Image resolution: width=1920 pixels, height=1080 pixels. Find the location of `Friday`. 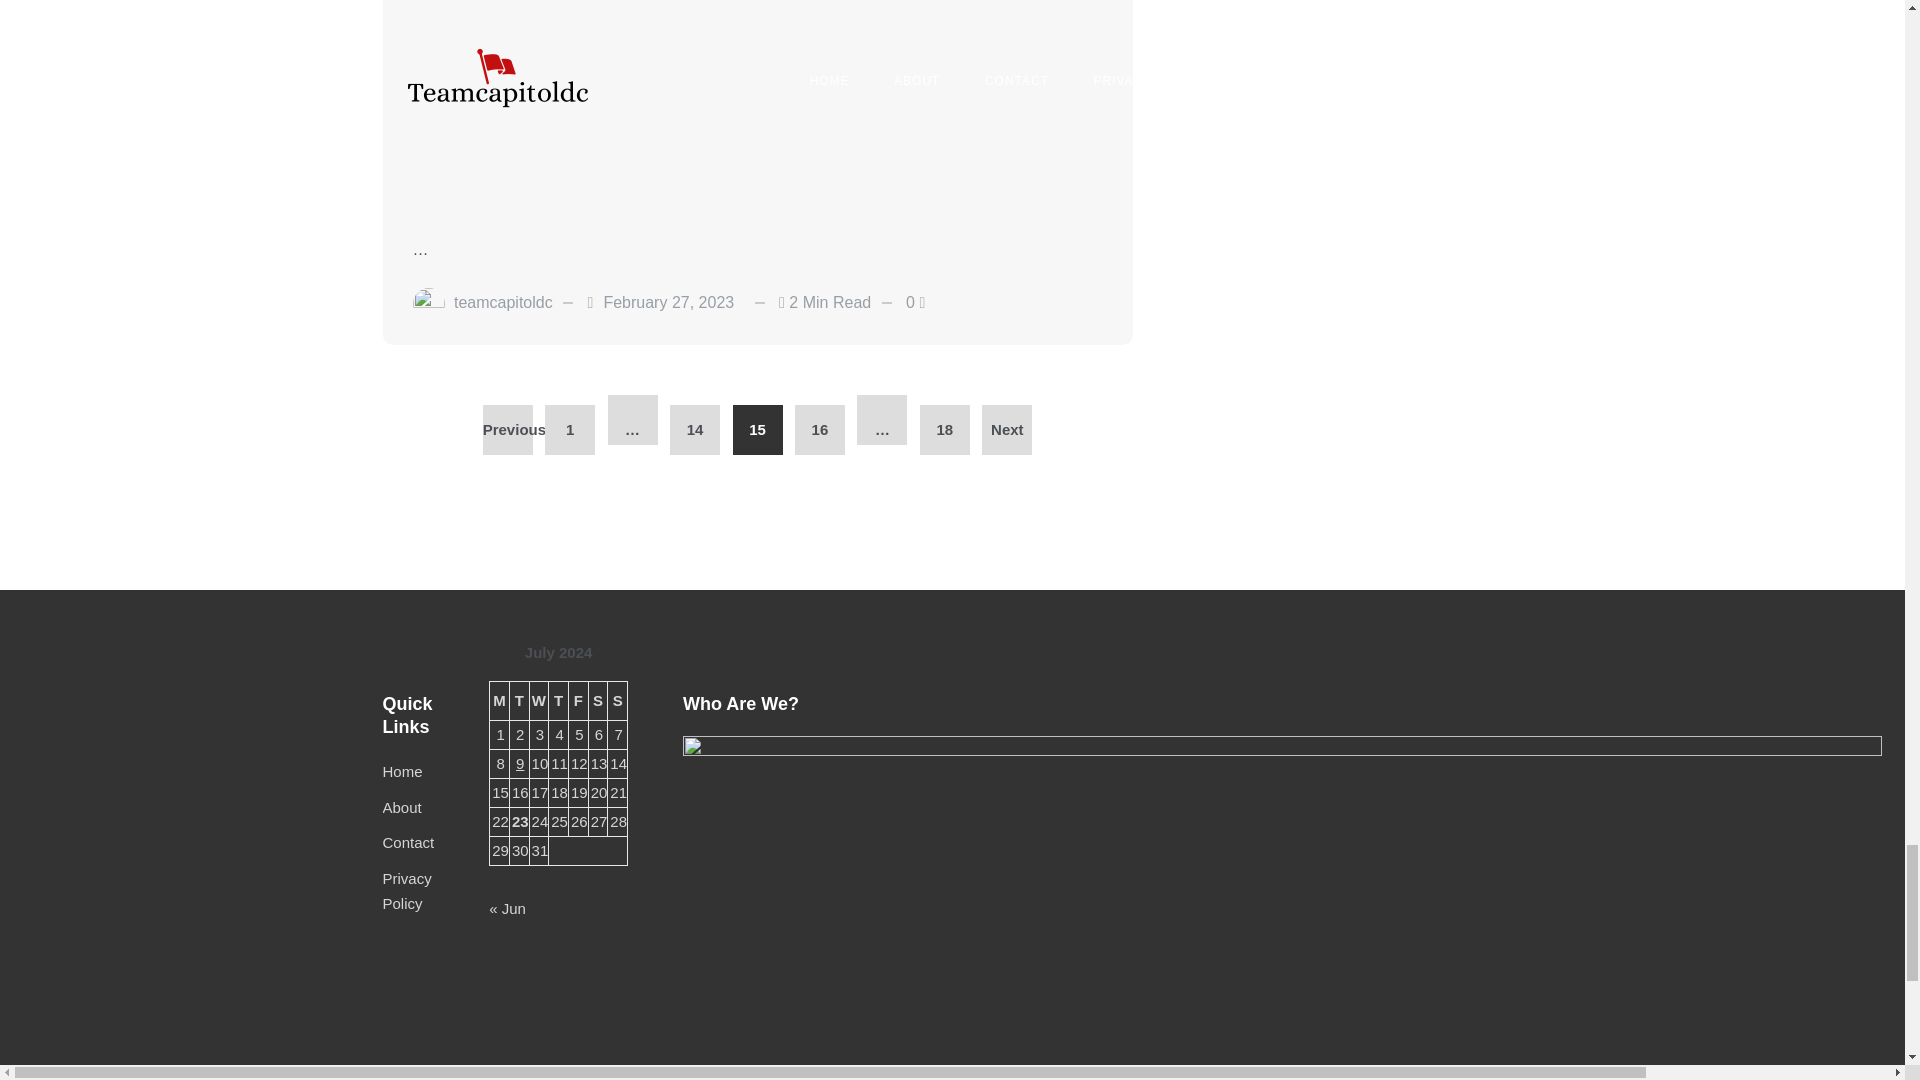

Friday is located at coordinates (578, 700).